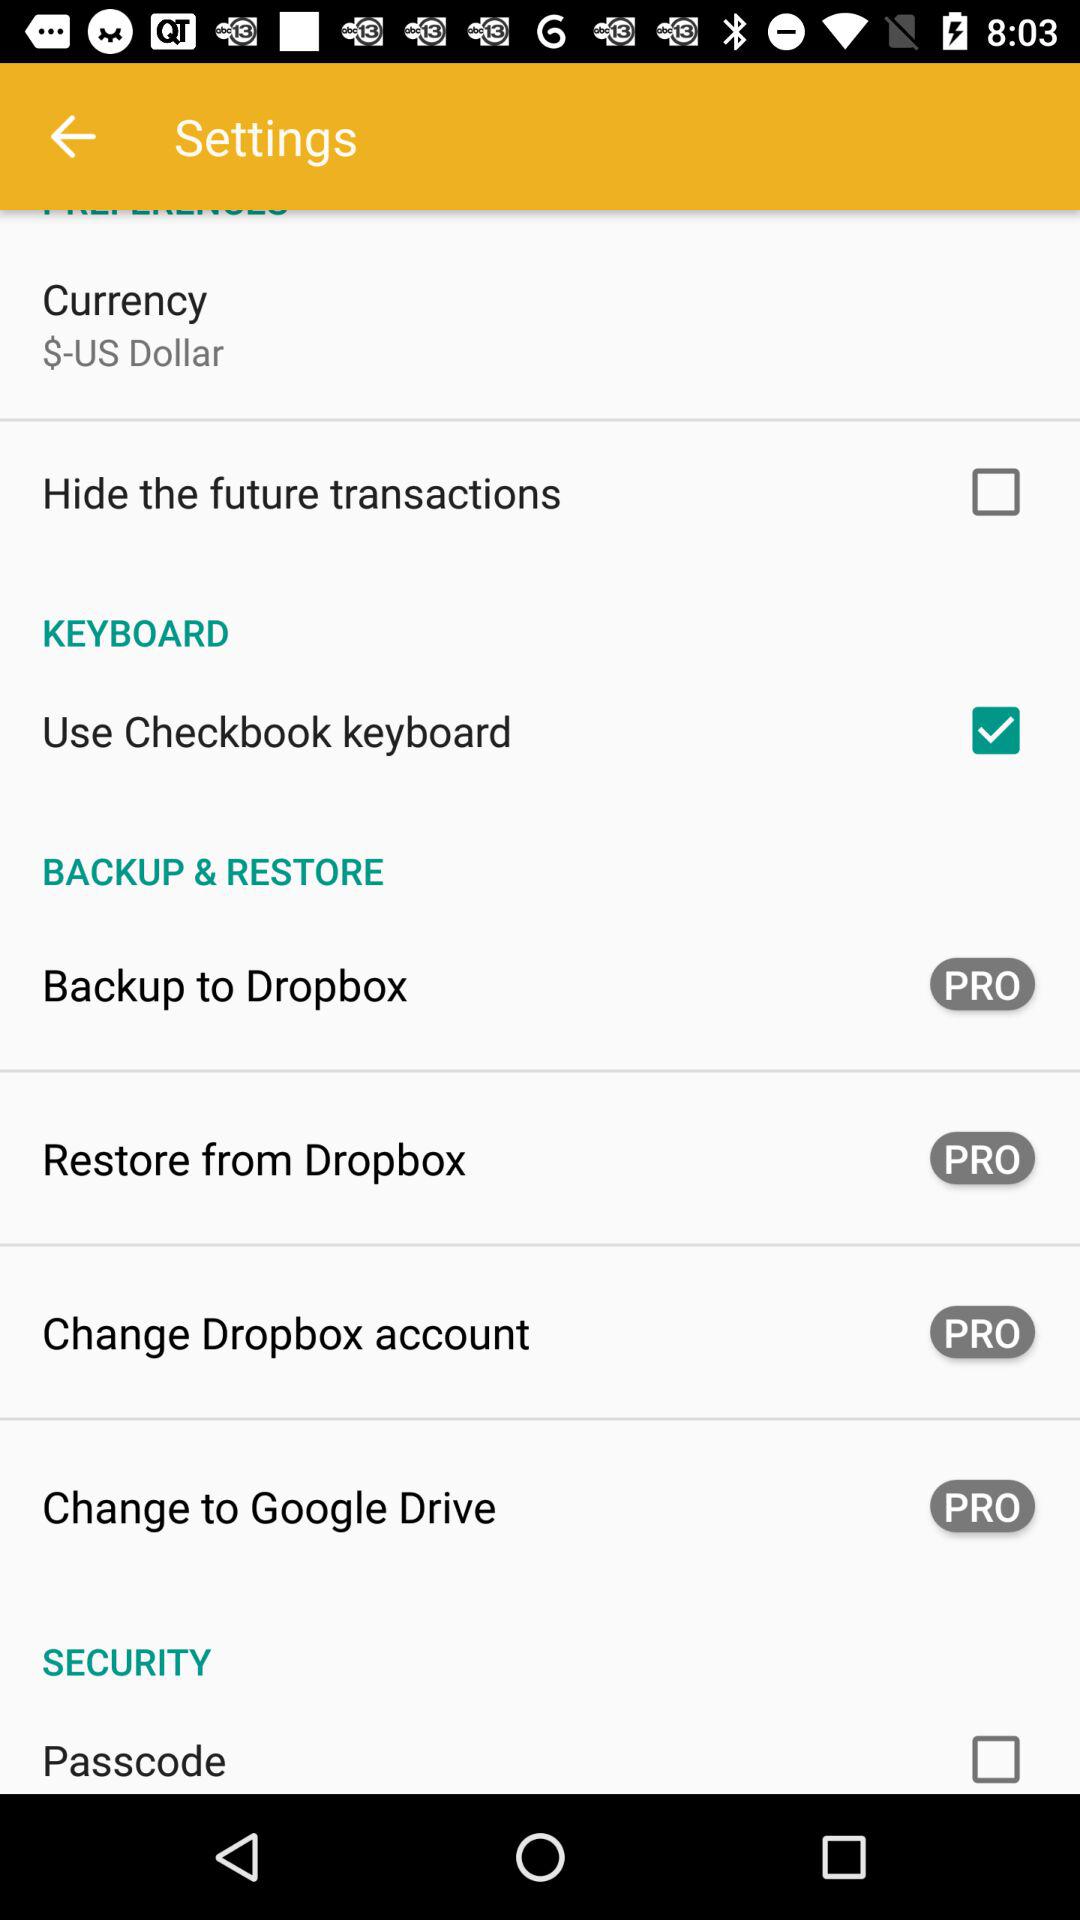 The image size is (1080, 1920). I want to click on turn off the icon below backup & restore, so click(225, 984).